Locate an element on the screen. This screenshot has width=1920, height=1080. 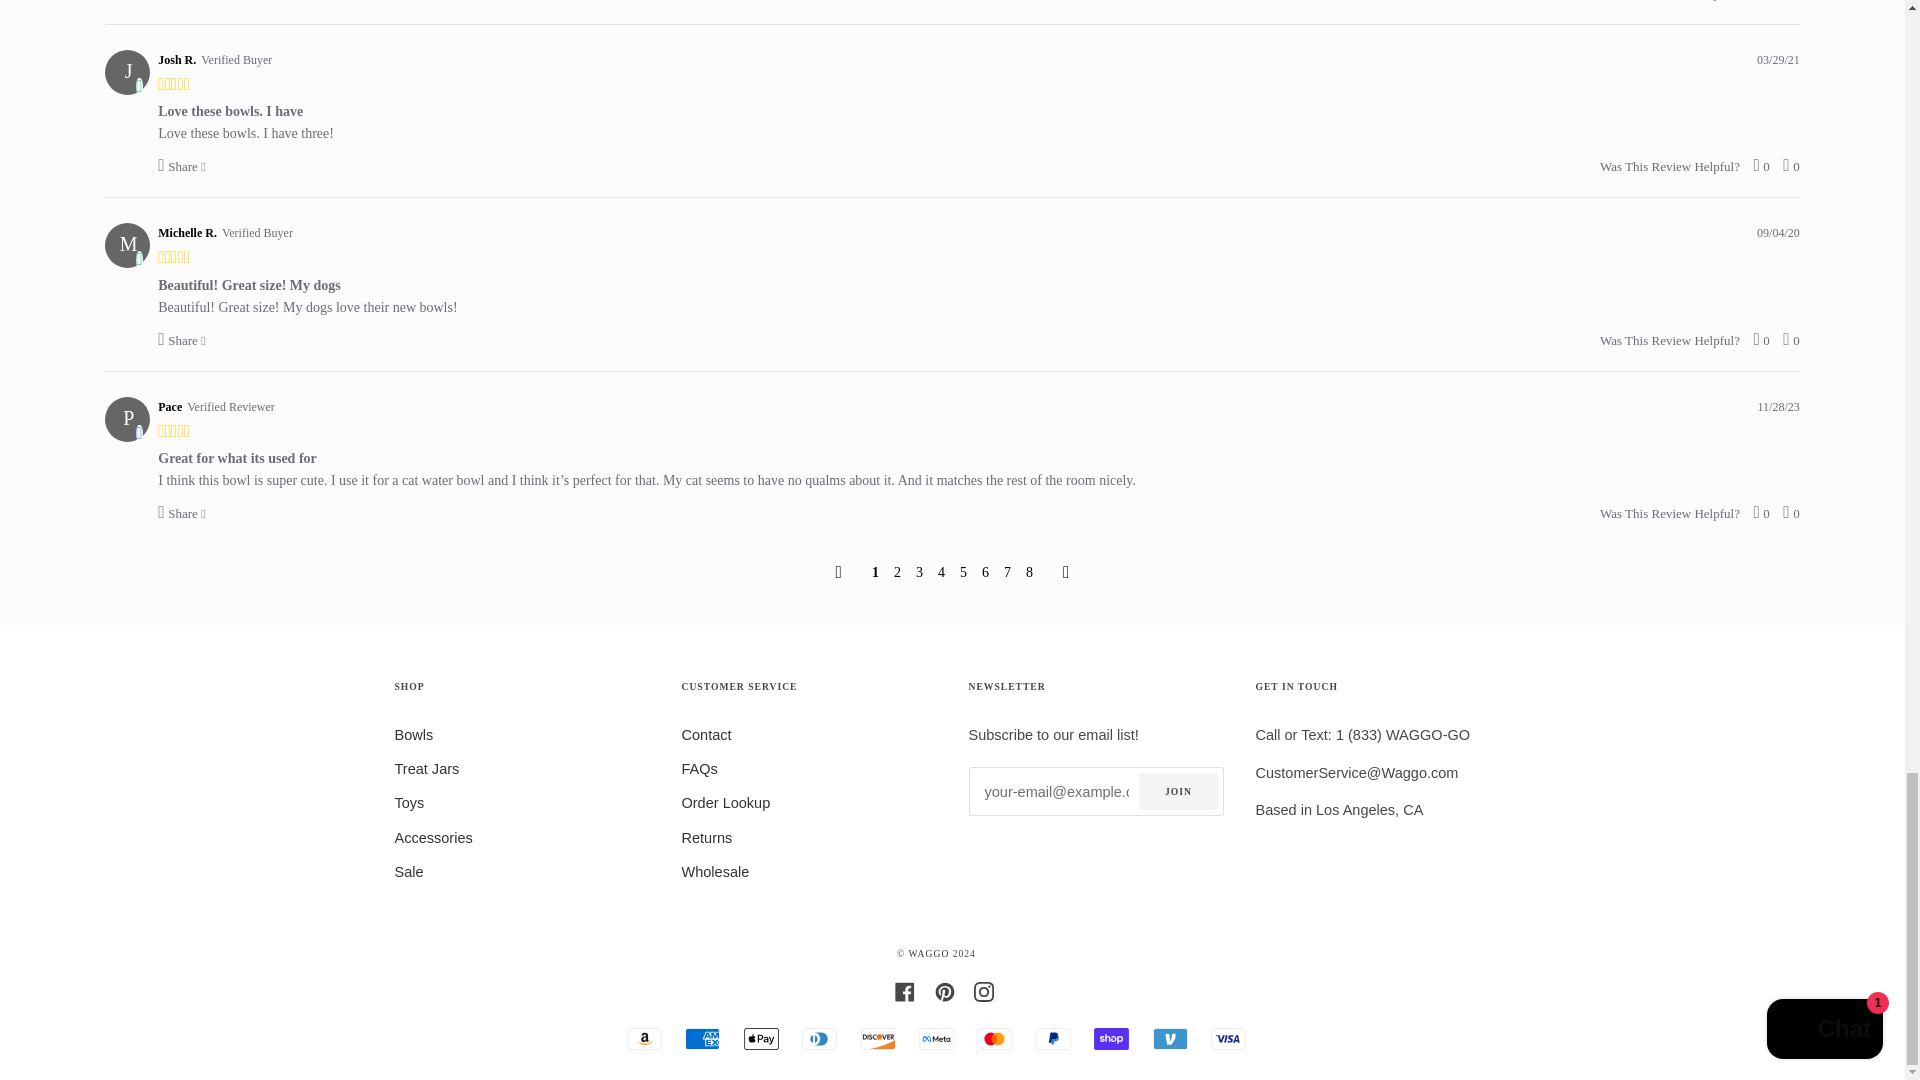
AMAZON is located at coordinates (644, 1038).